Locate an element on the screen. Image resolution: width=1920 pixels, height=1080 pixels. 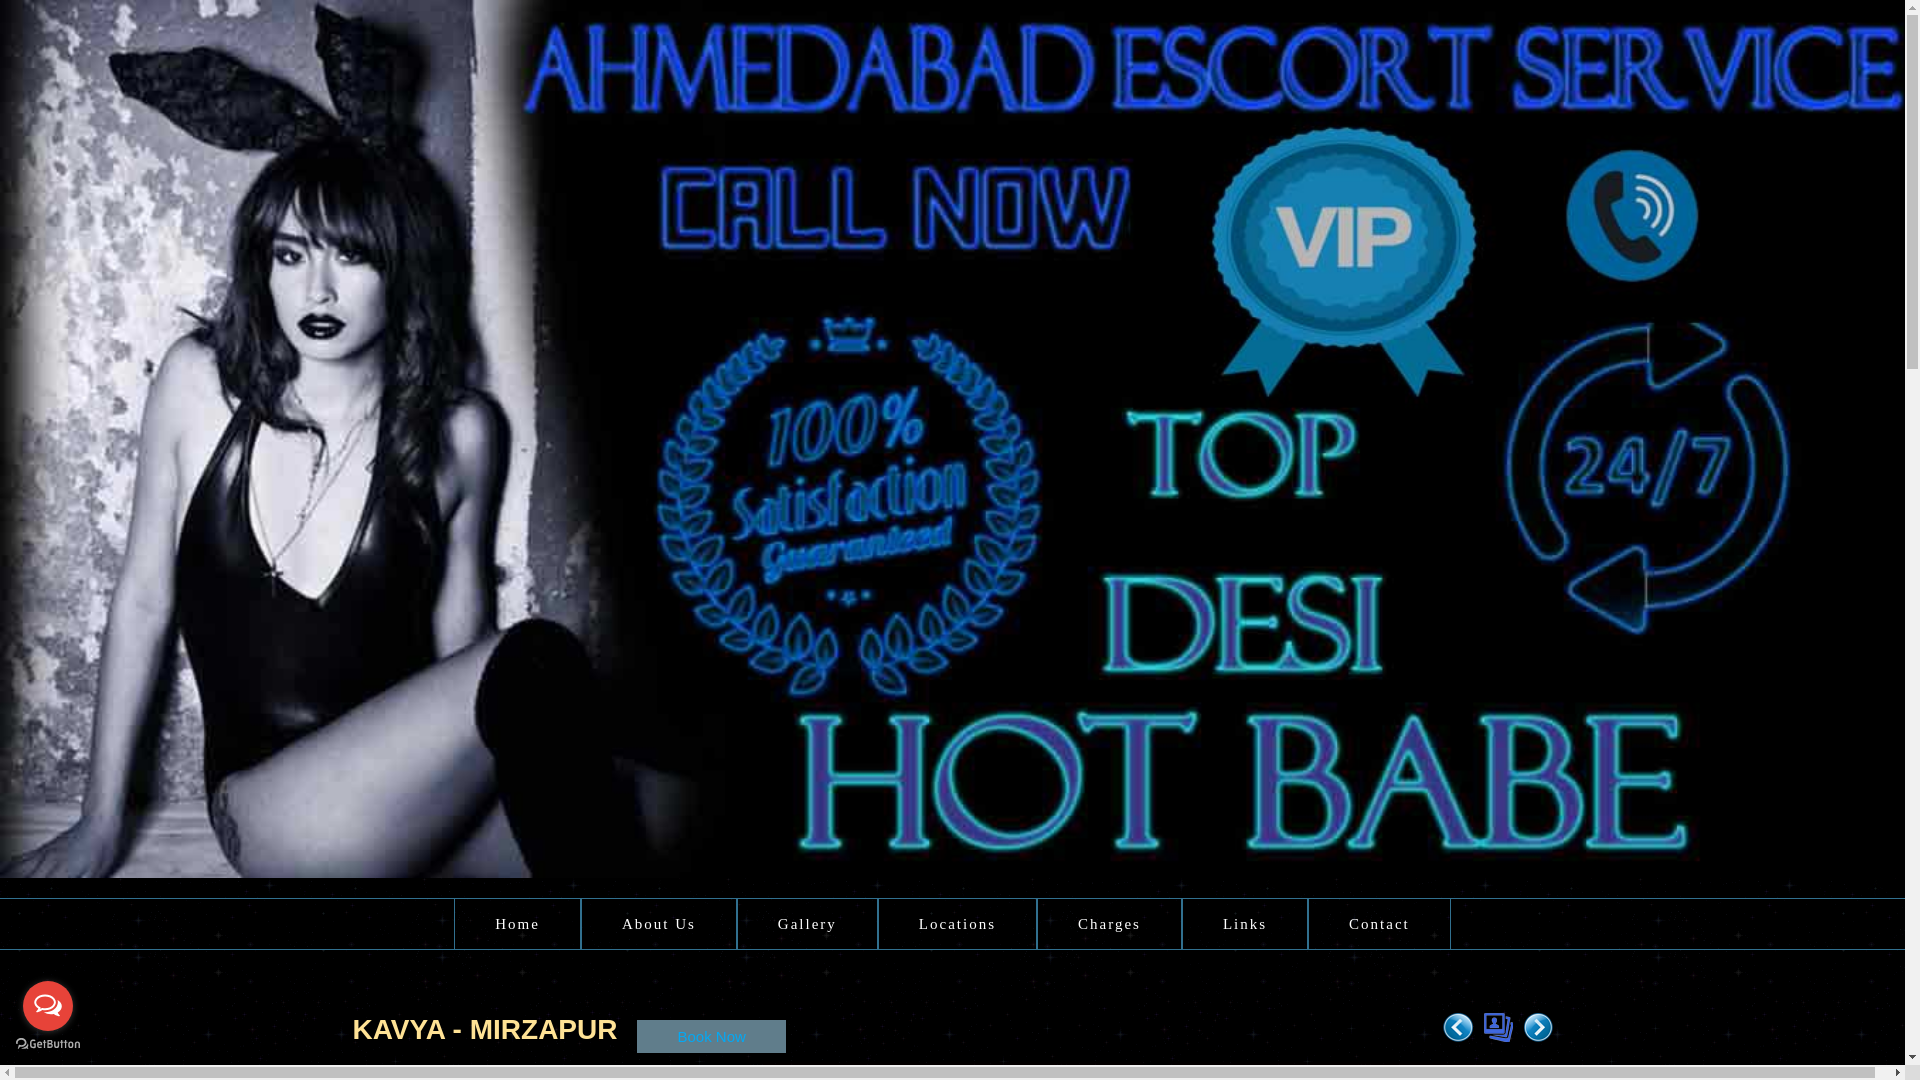
Book Now is located at coordinates (711, 1036).